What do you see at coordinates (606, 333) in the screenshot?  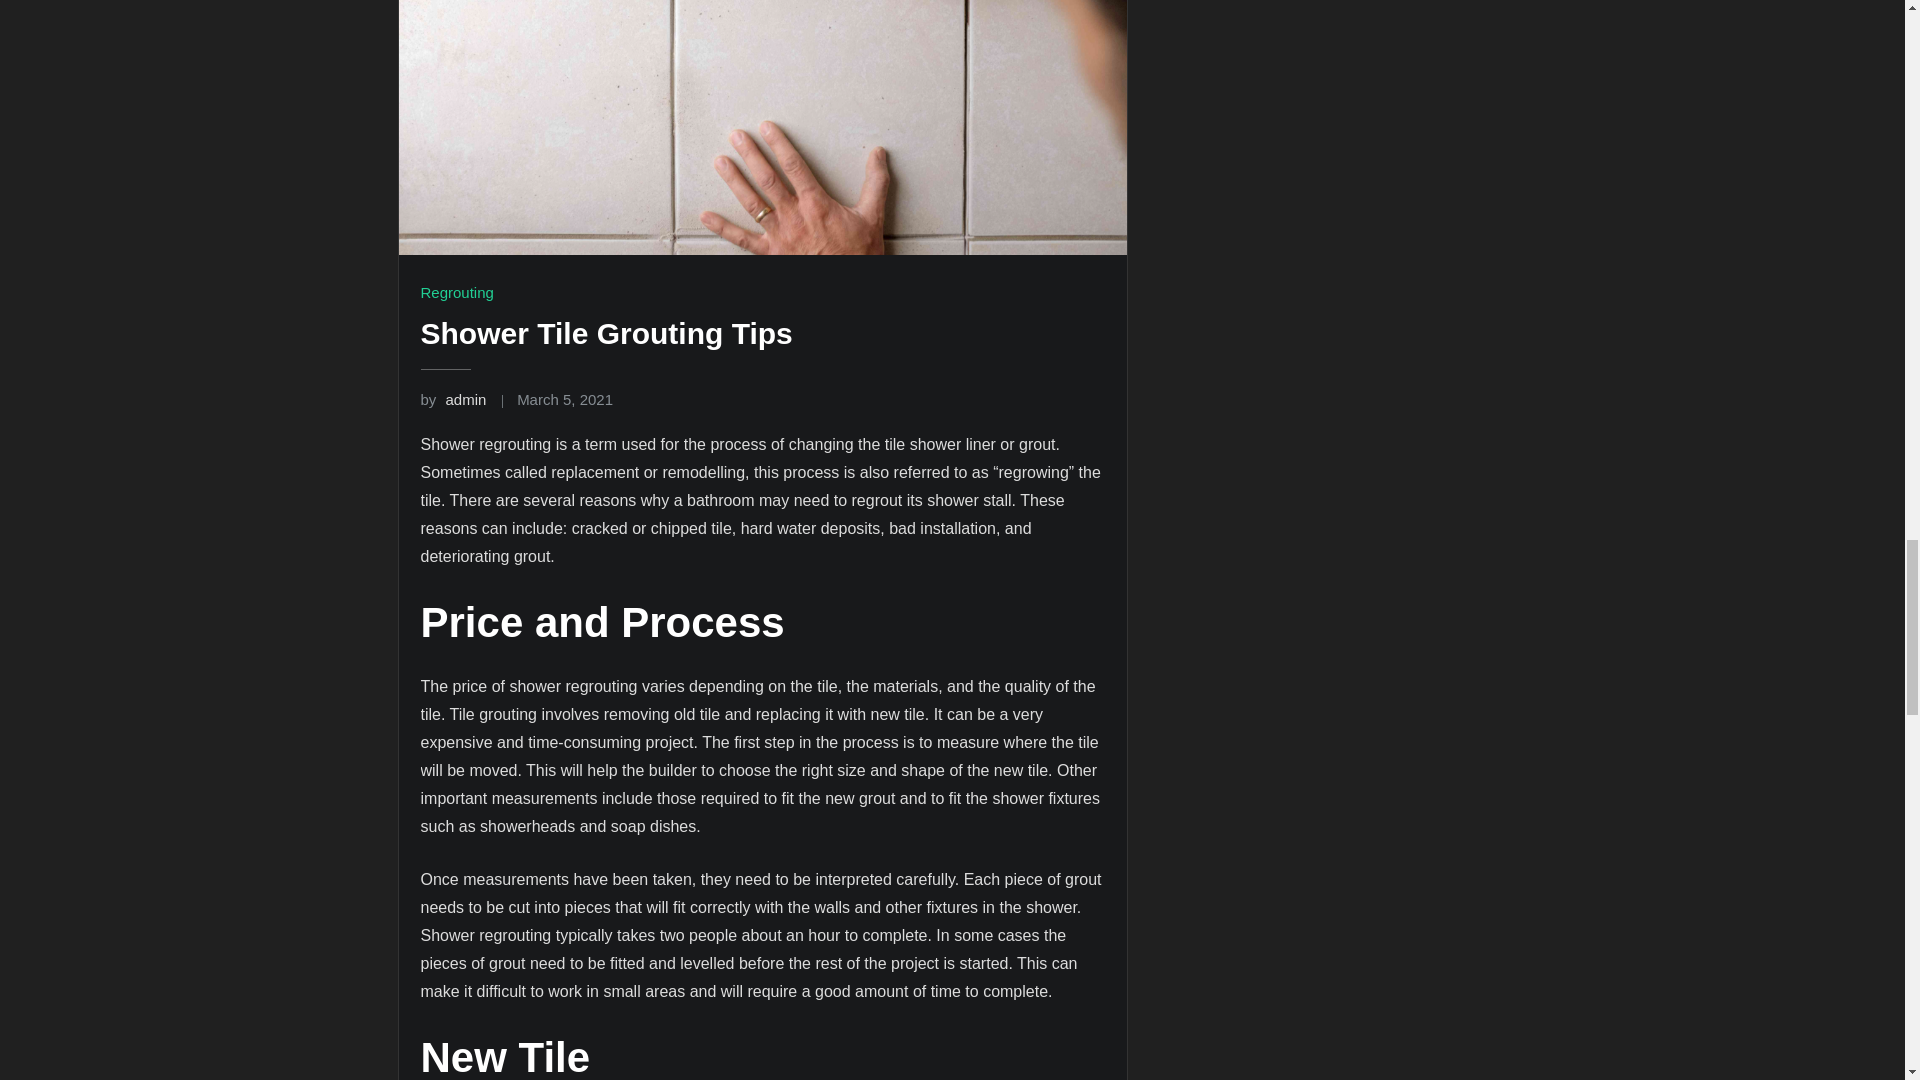 I see `Shower Tile Grouting Tips` at bounding box center [606, 333].